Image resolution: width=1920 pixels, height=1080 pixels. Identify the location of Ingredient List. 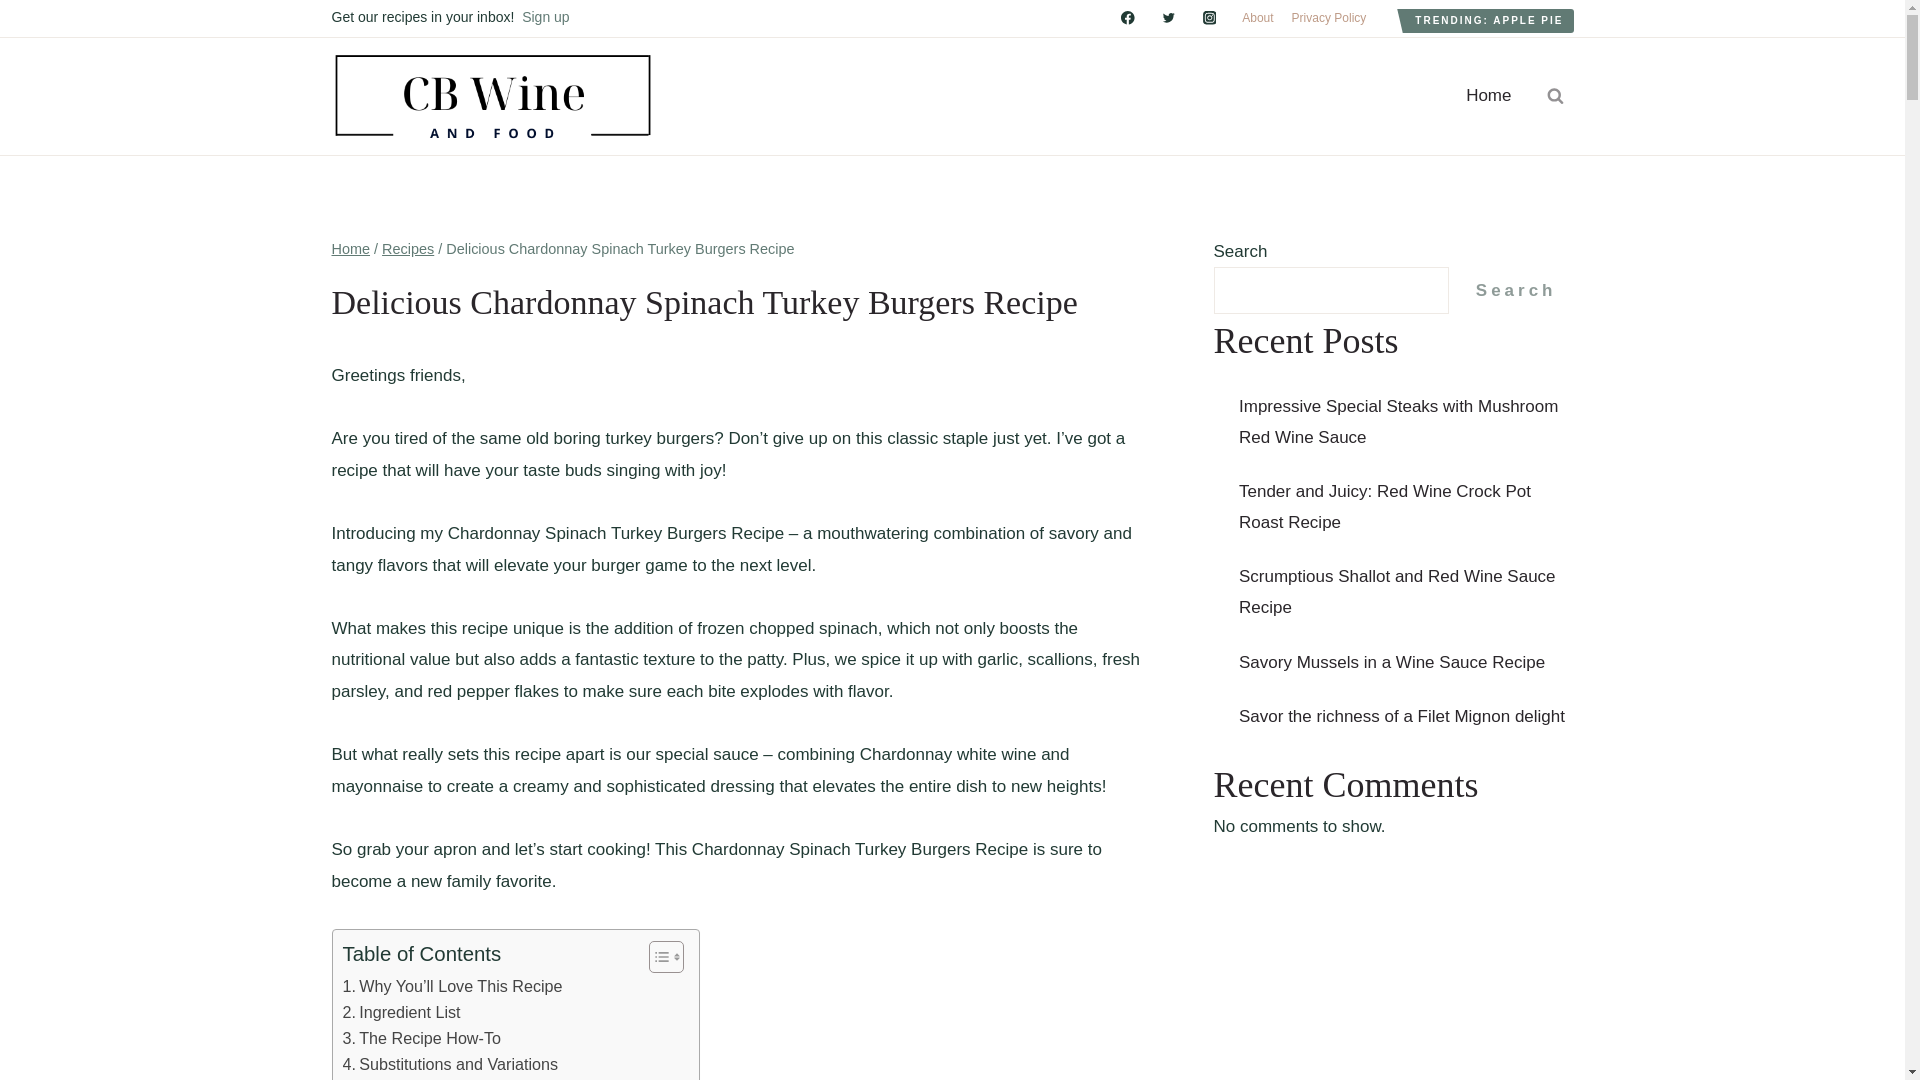
(400, 1013).